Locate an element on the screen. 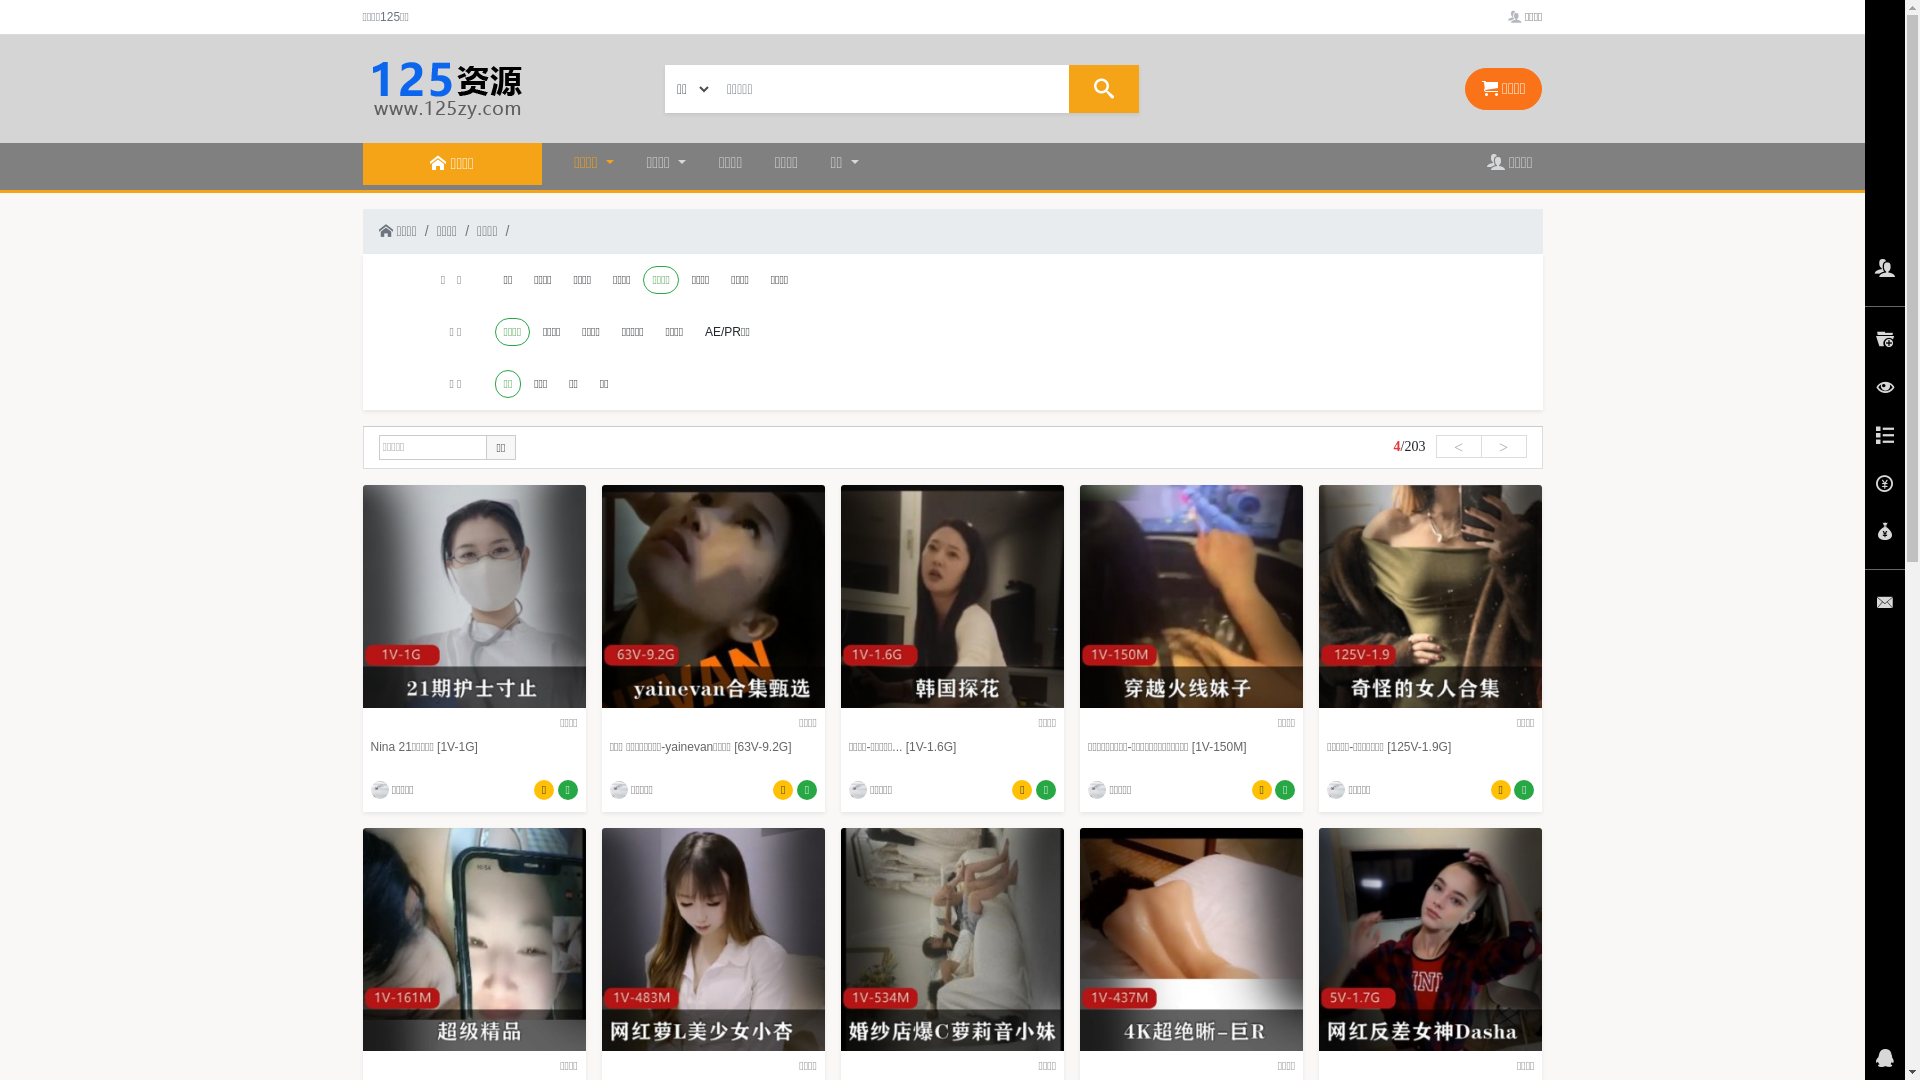 The height and width of the screenshot is (1080, 1920). < is located at coordinates (1459, 446).